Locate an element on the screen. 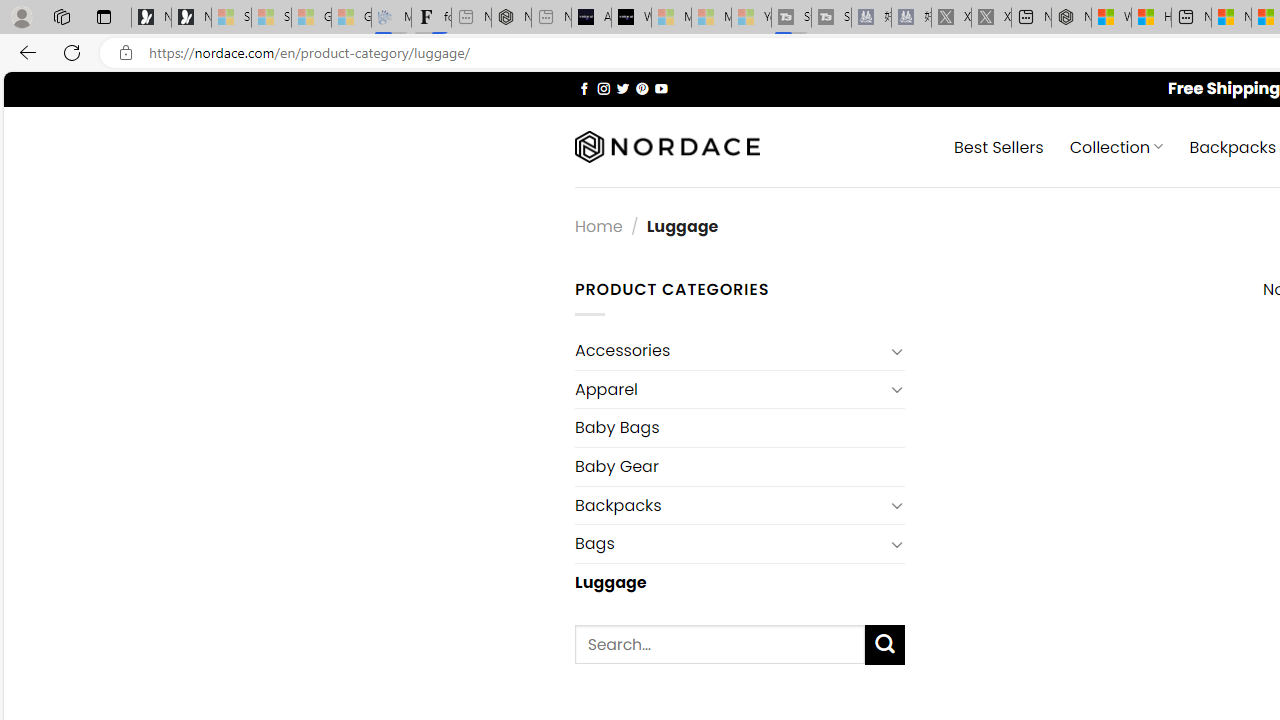 This screenshot has height=720, width=1280. Personal Profile is located at coordinates (21, 16).